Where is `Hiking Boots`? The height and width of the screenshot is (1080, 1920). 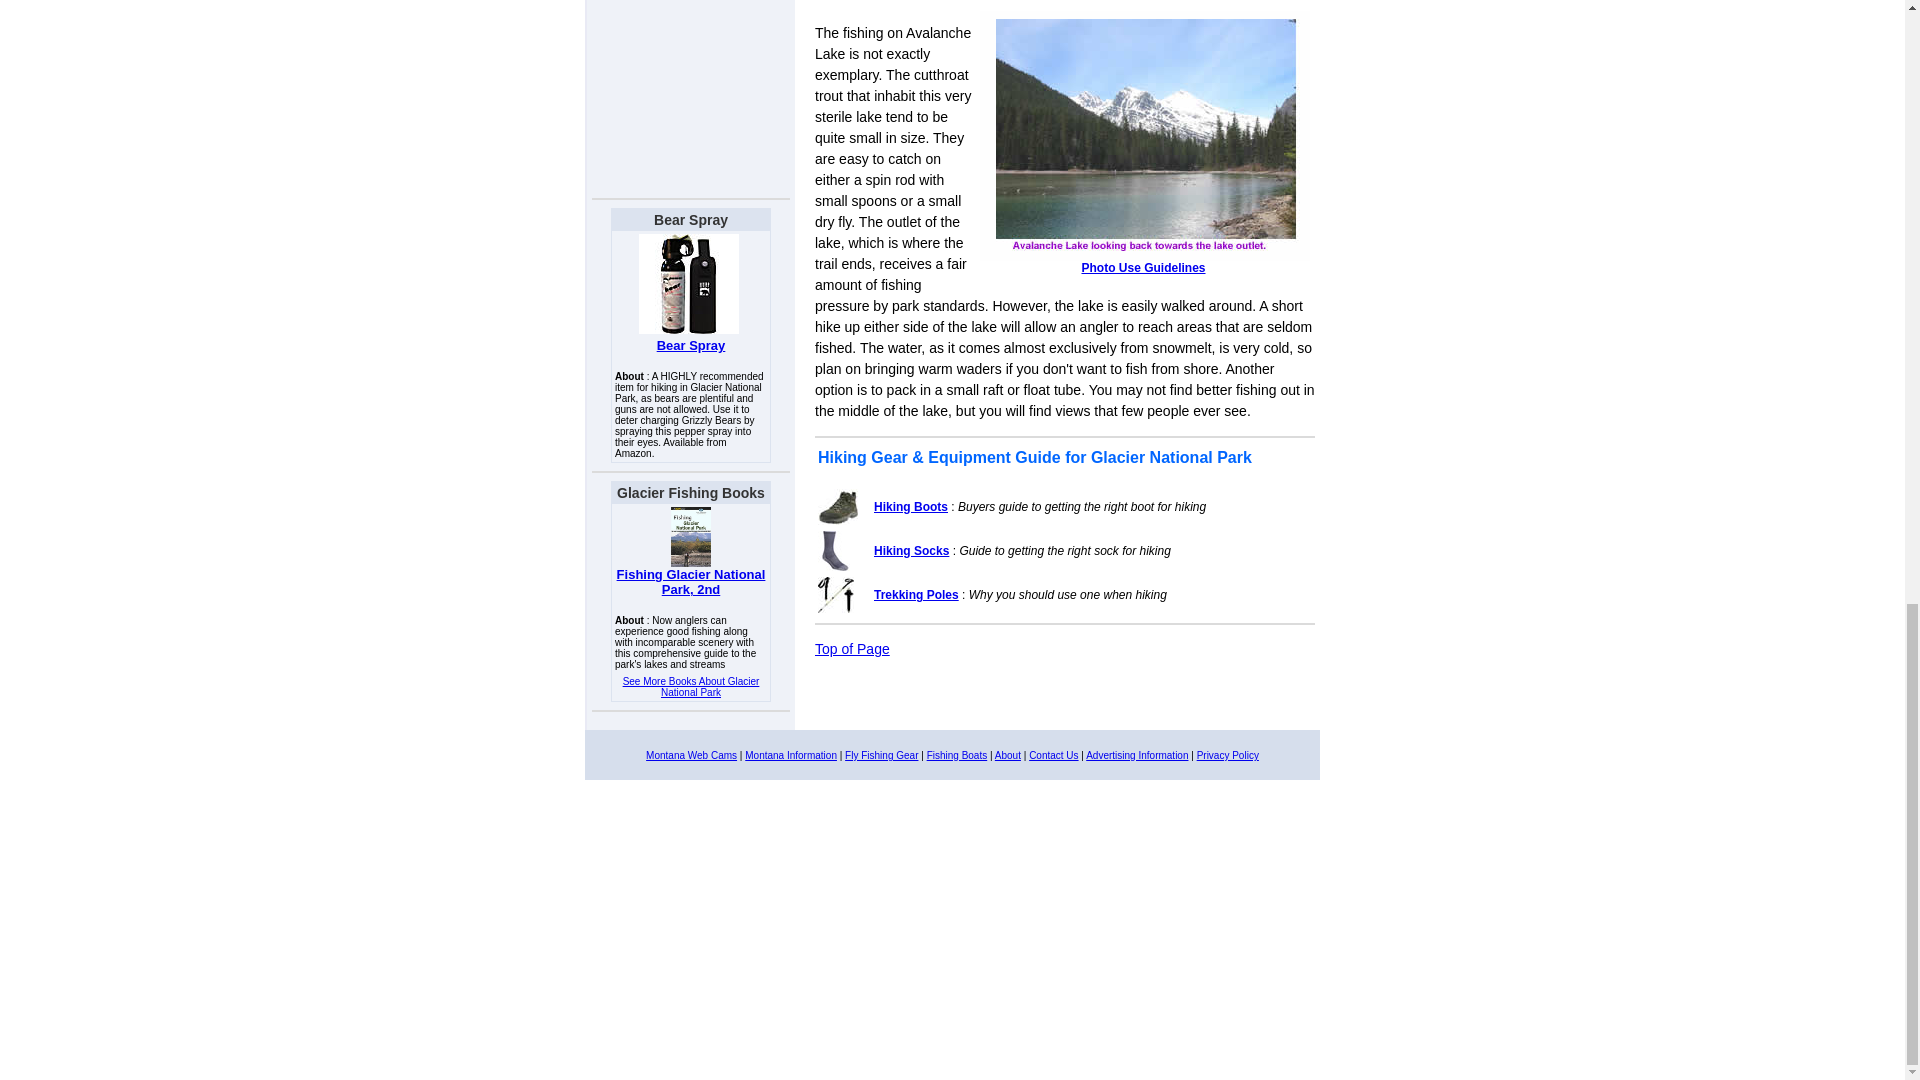 Hiking Boots is located at coordinates (910, 507).